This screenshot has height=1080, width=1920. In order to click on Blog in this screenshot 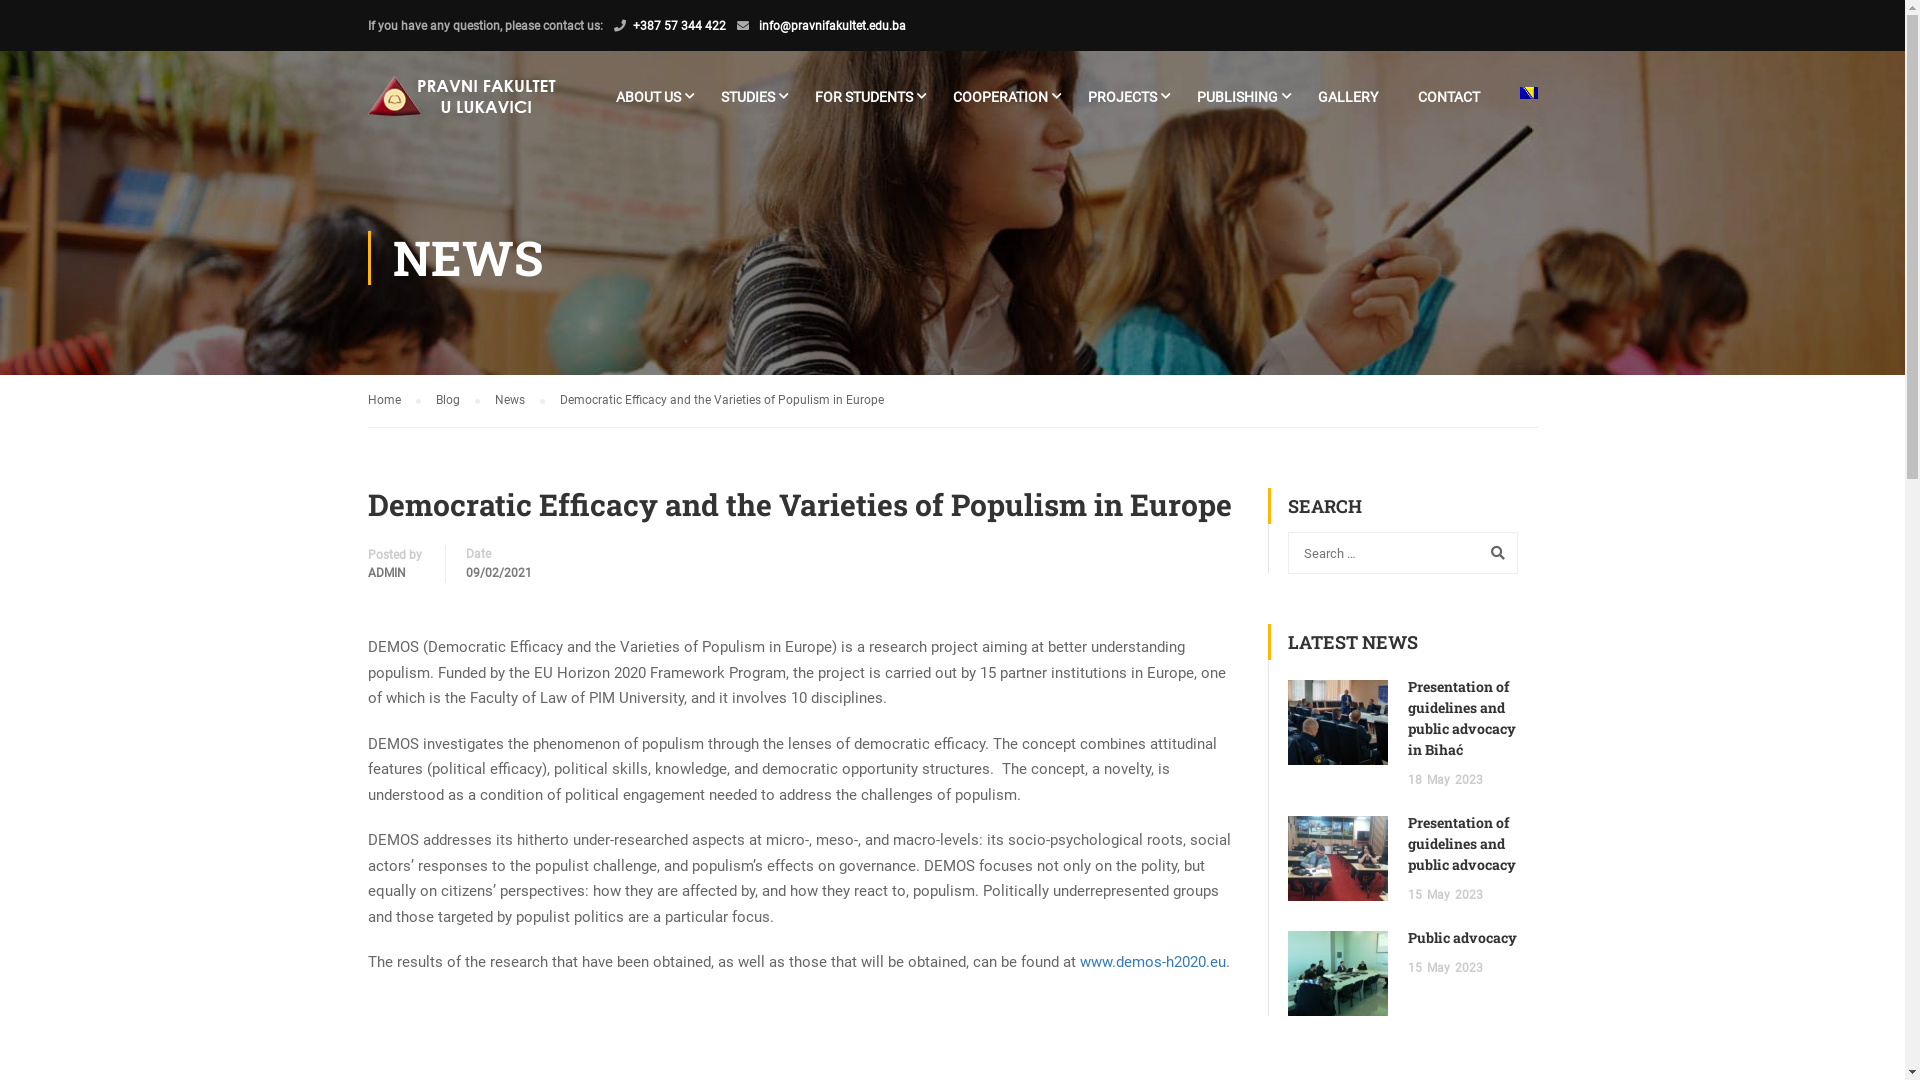, I will do `click(458, 400)`.